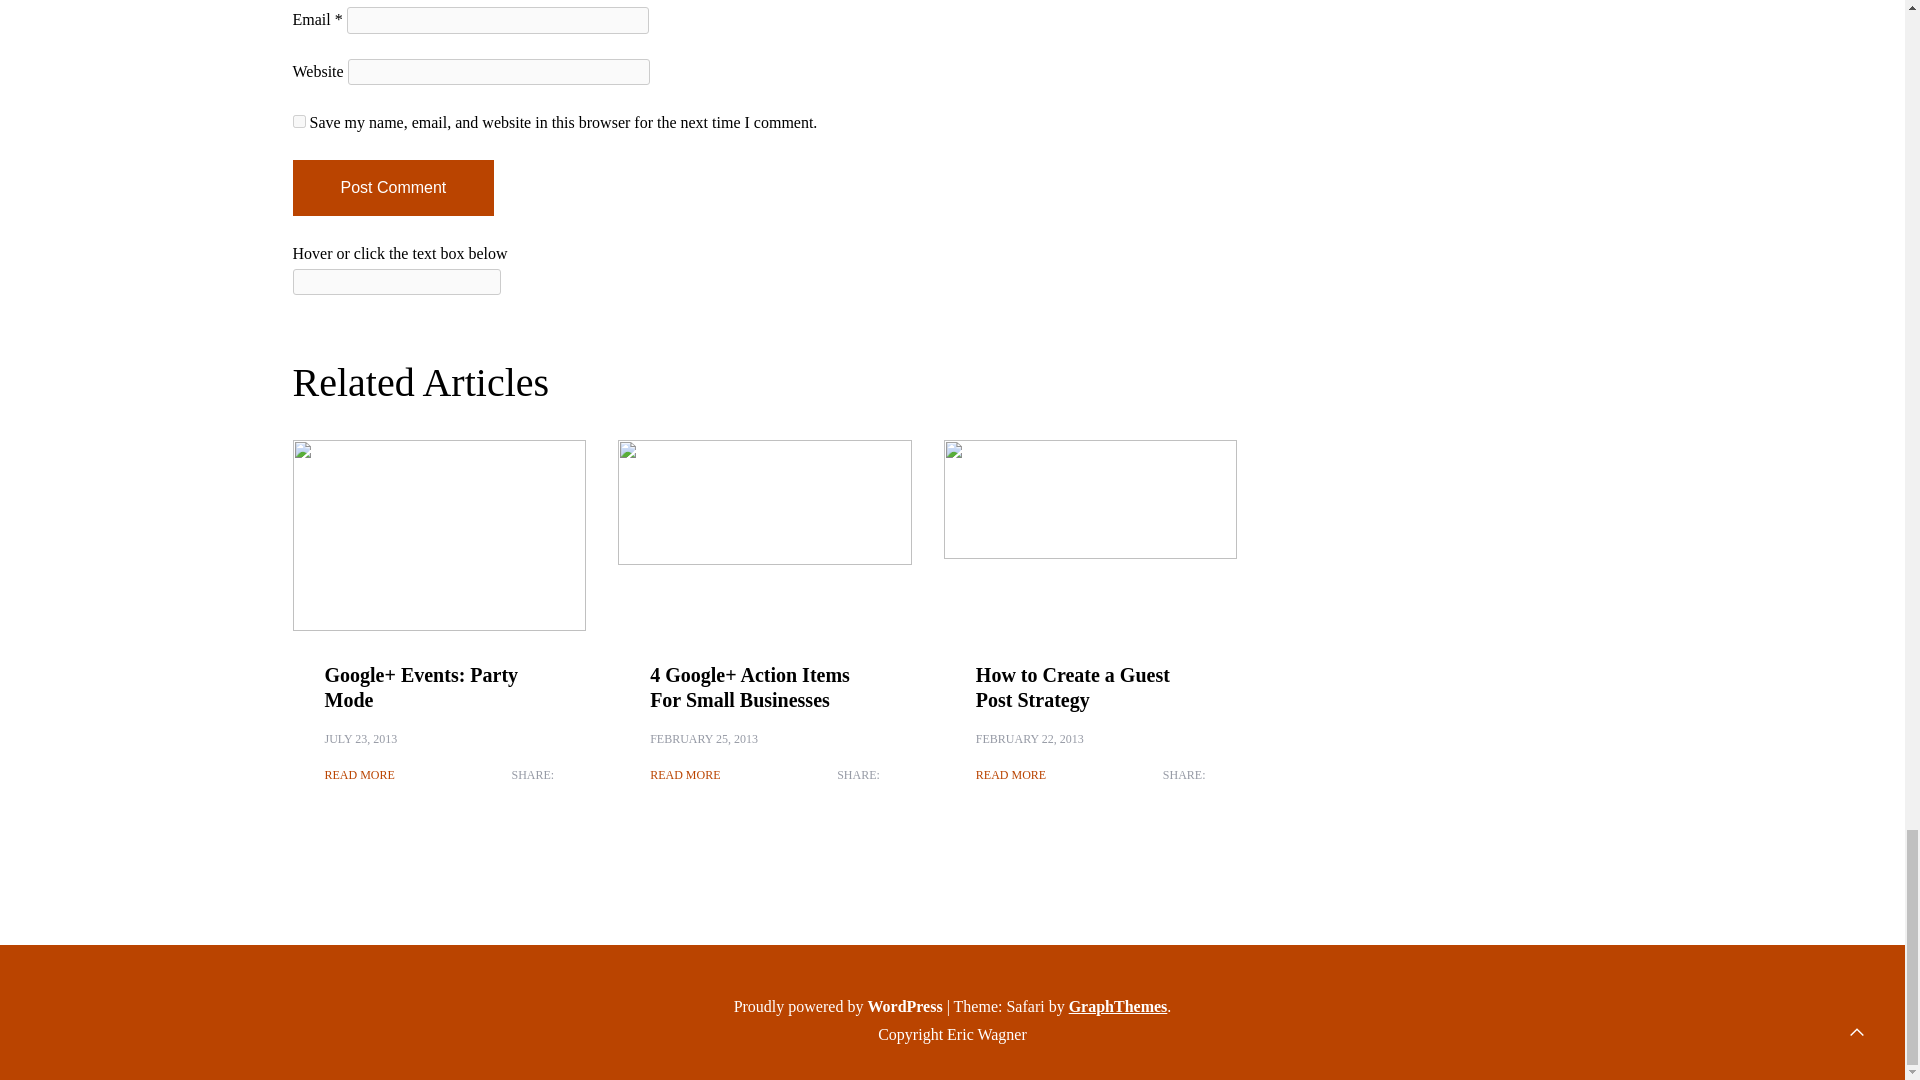  Describe the element at coordinates (298, 121) in the screenshot. I see `yes` at that location.